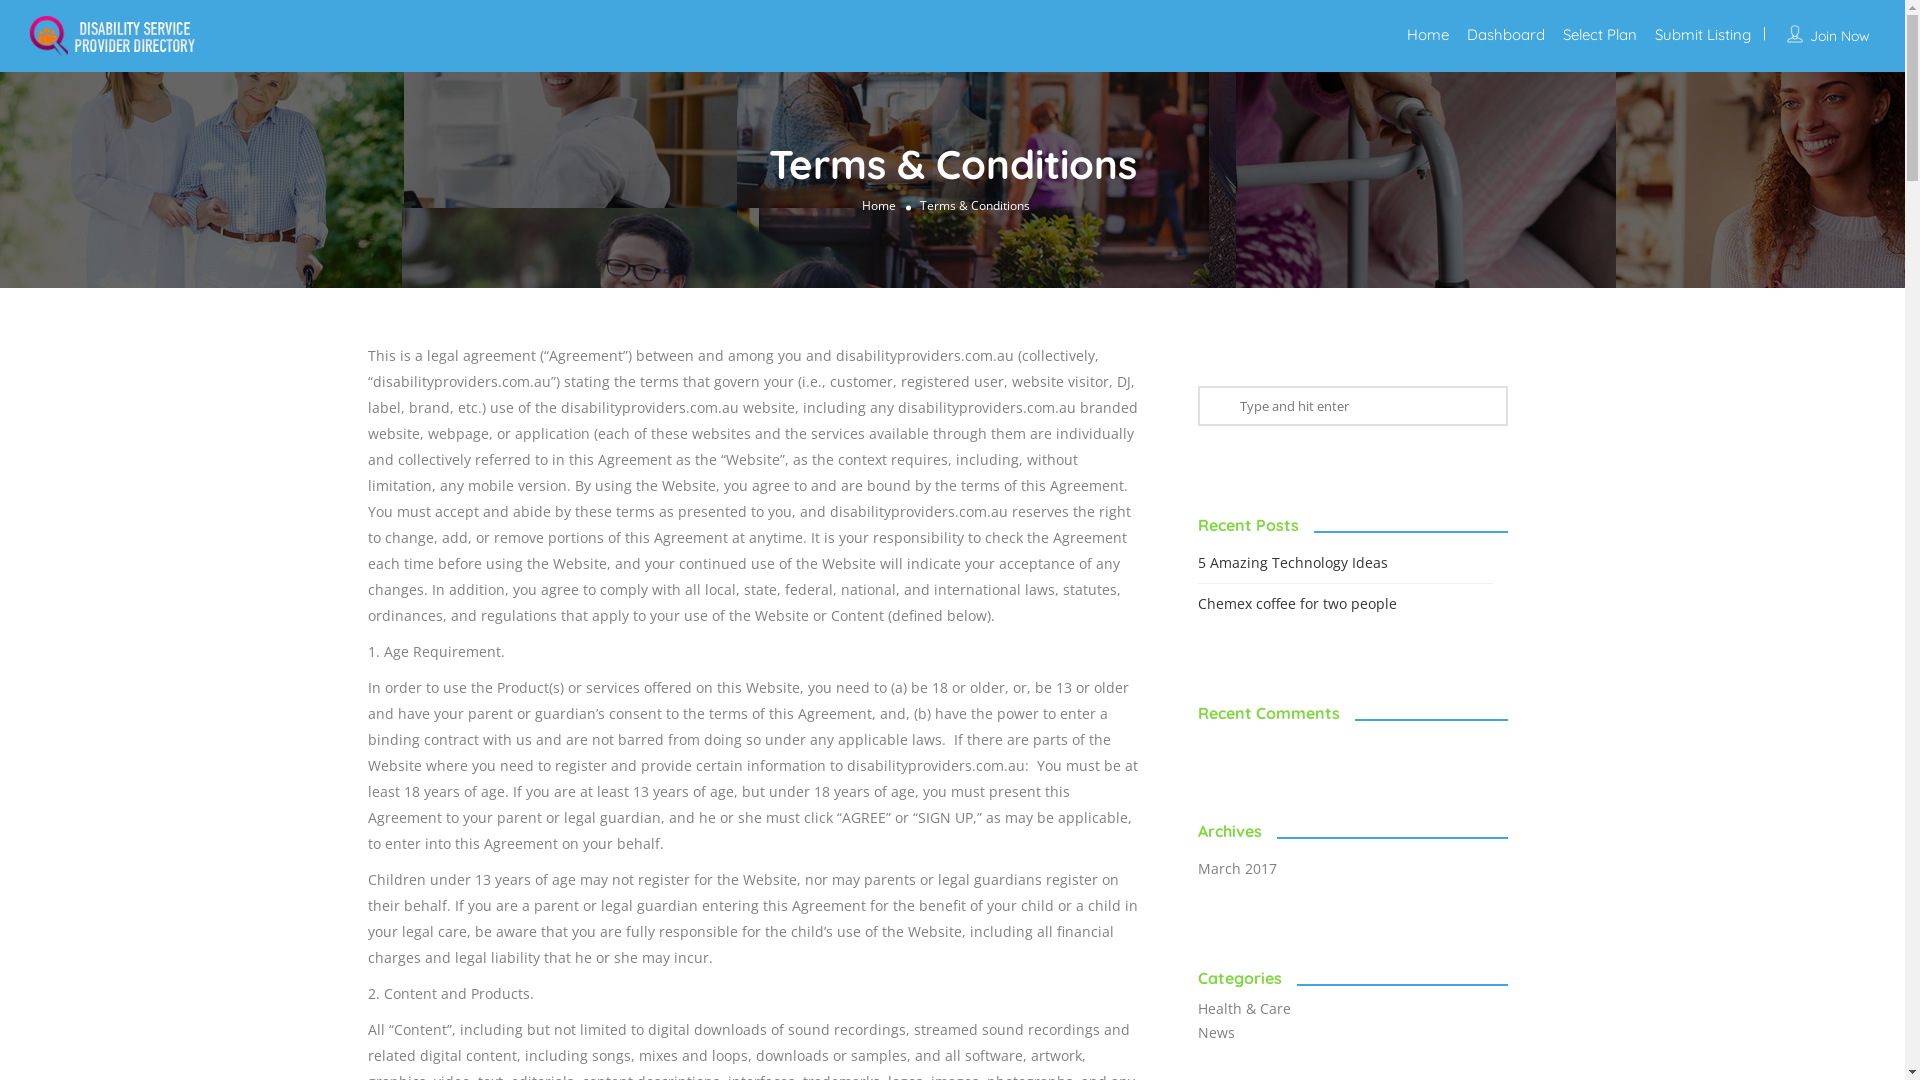 This screenshot has width=1920, height=1080. What do you see at coordinates (1303, 562) in the screenshot?
I see `5 Amazing Technology Ideas` at bounding box center [1303, 562].